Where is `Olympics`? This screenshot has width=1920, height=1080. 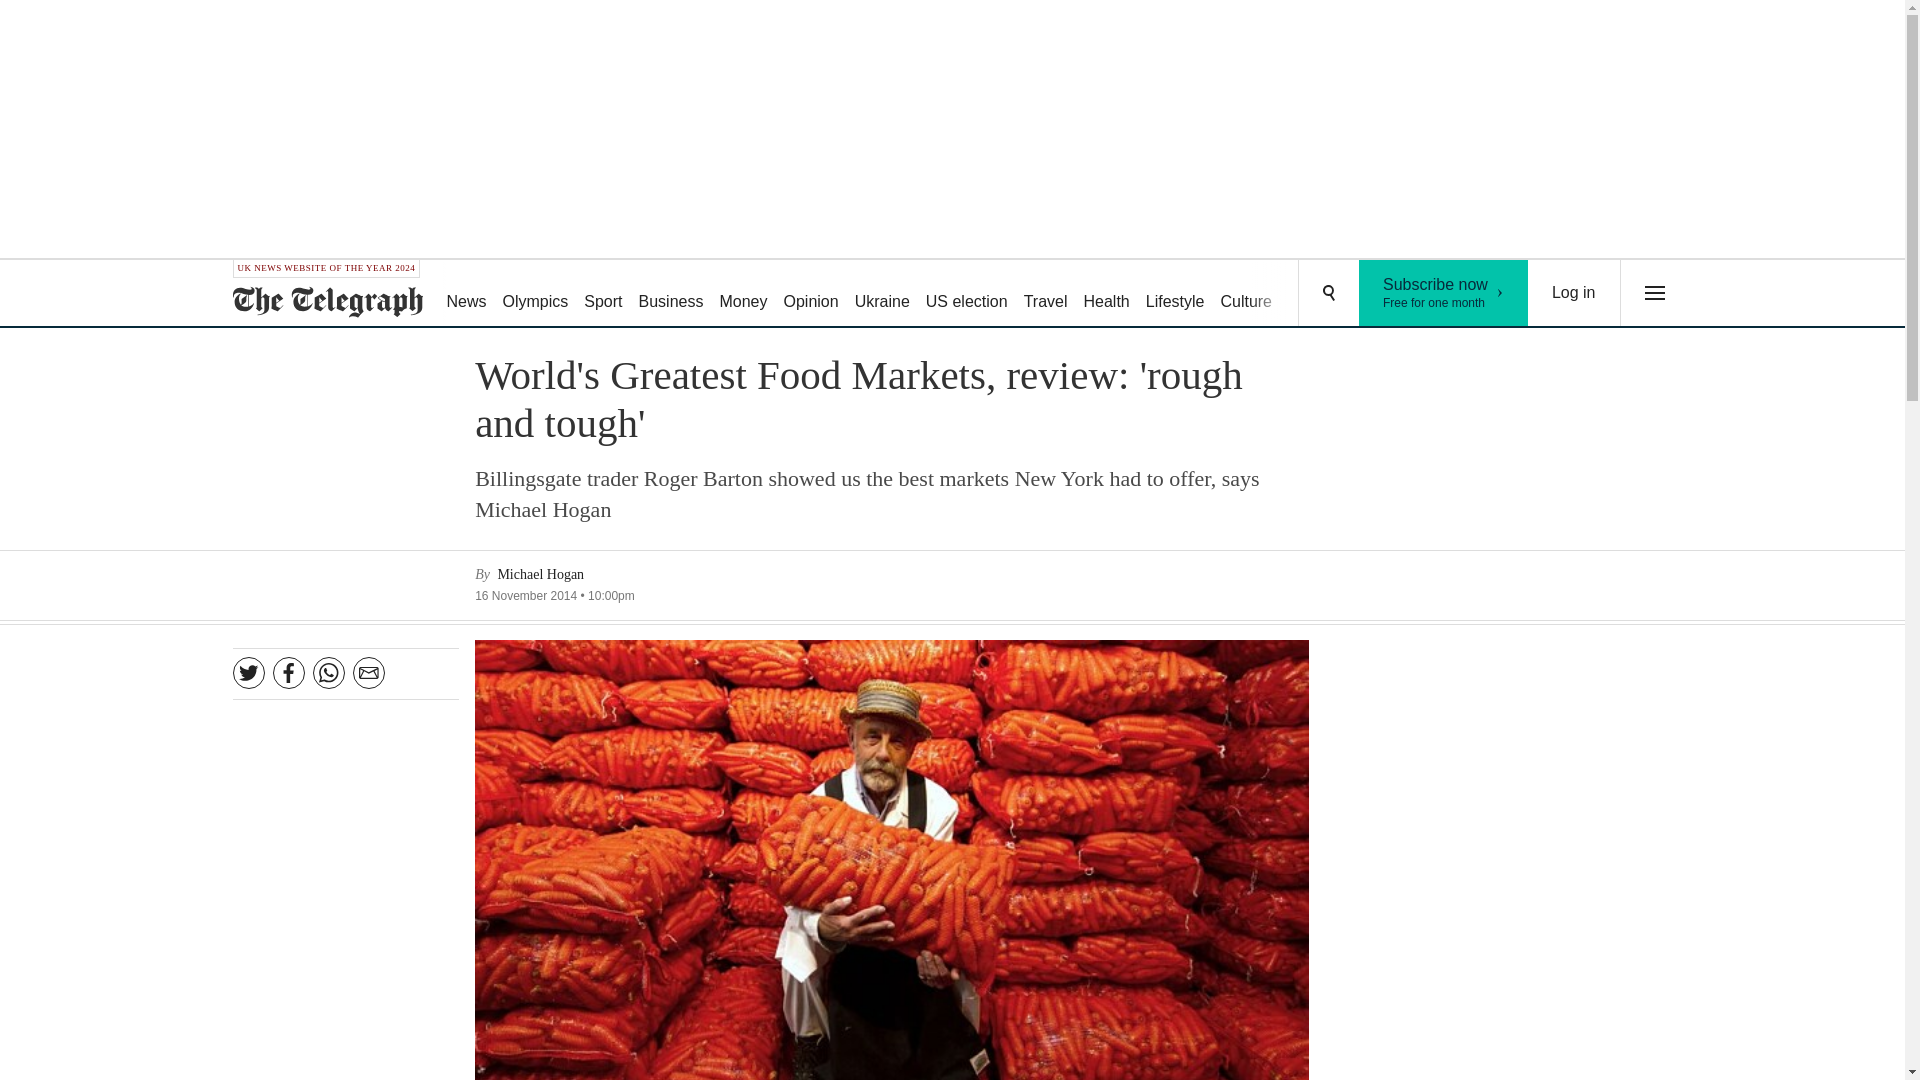 Olympics is located at coordinates (536, 294).